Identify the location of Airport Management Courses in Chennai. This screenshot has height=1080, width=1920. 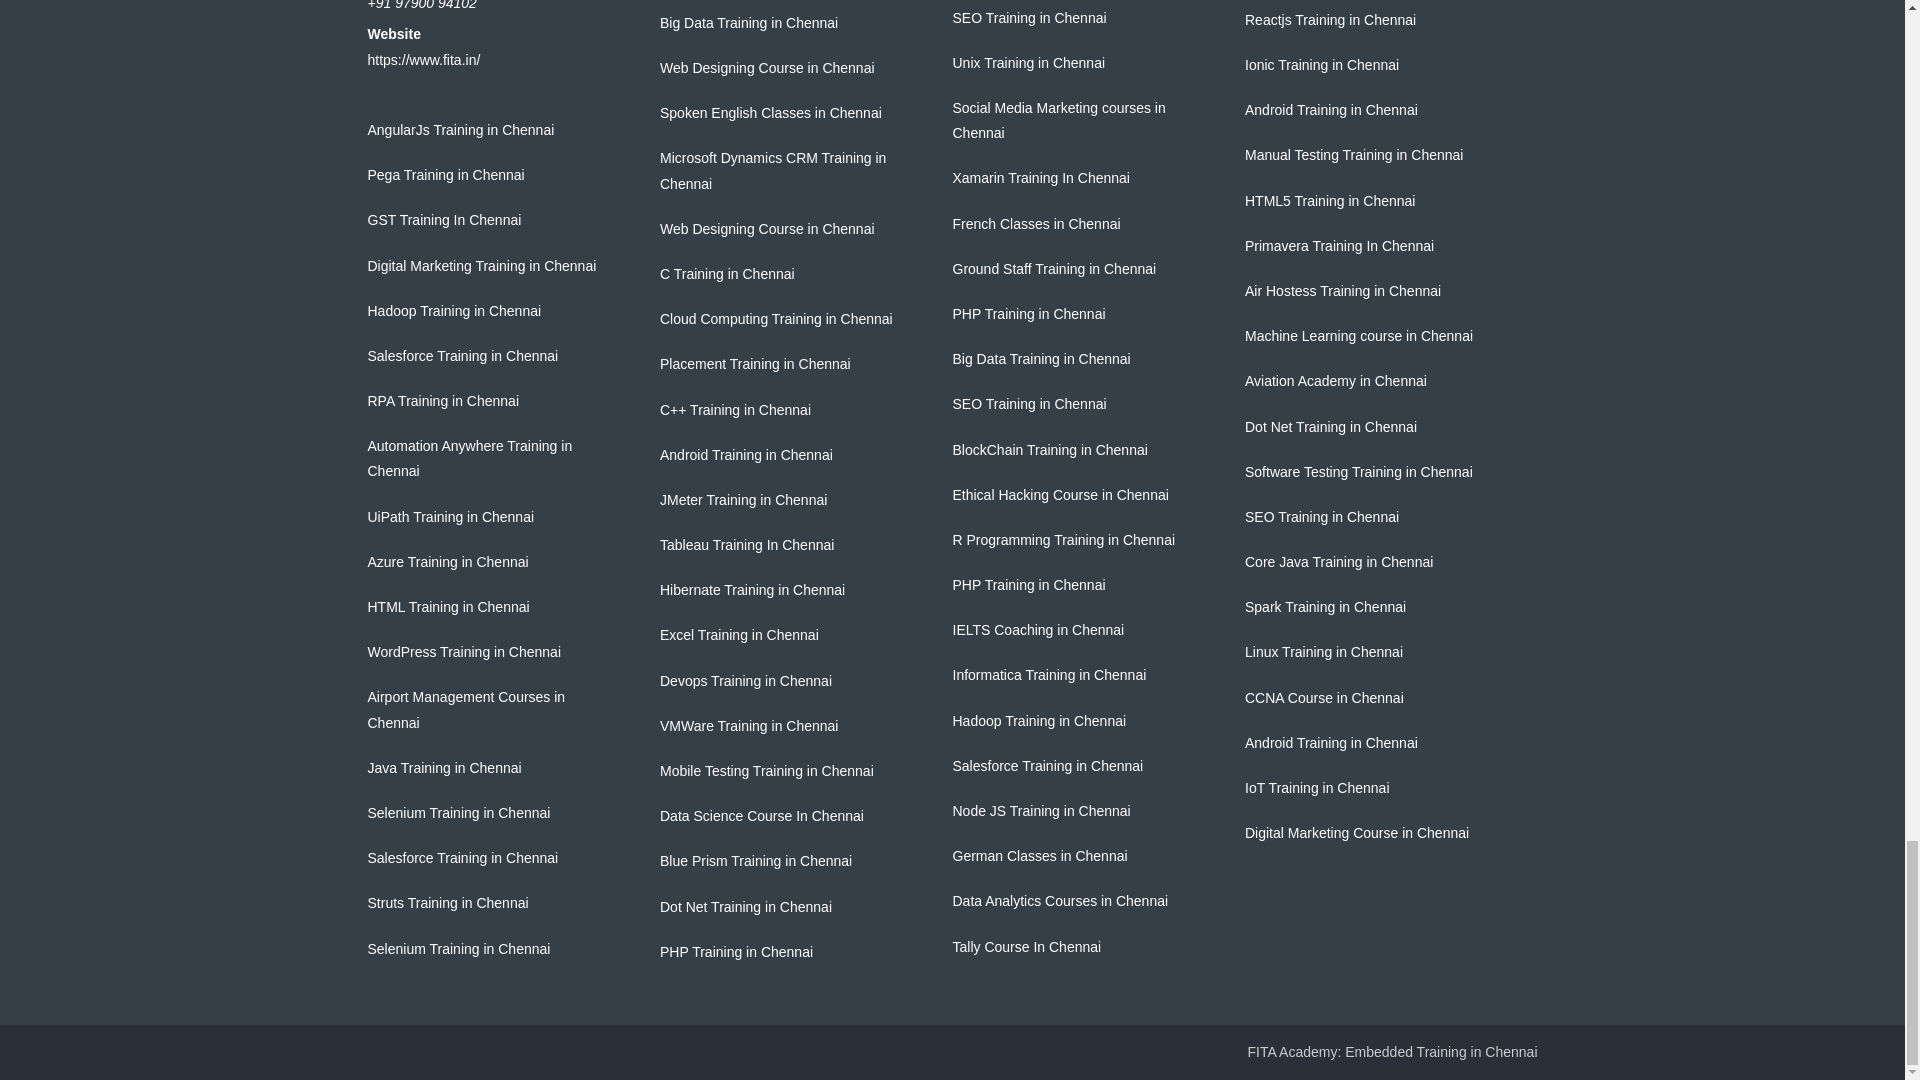
(467, 710).